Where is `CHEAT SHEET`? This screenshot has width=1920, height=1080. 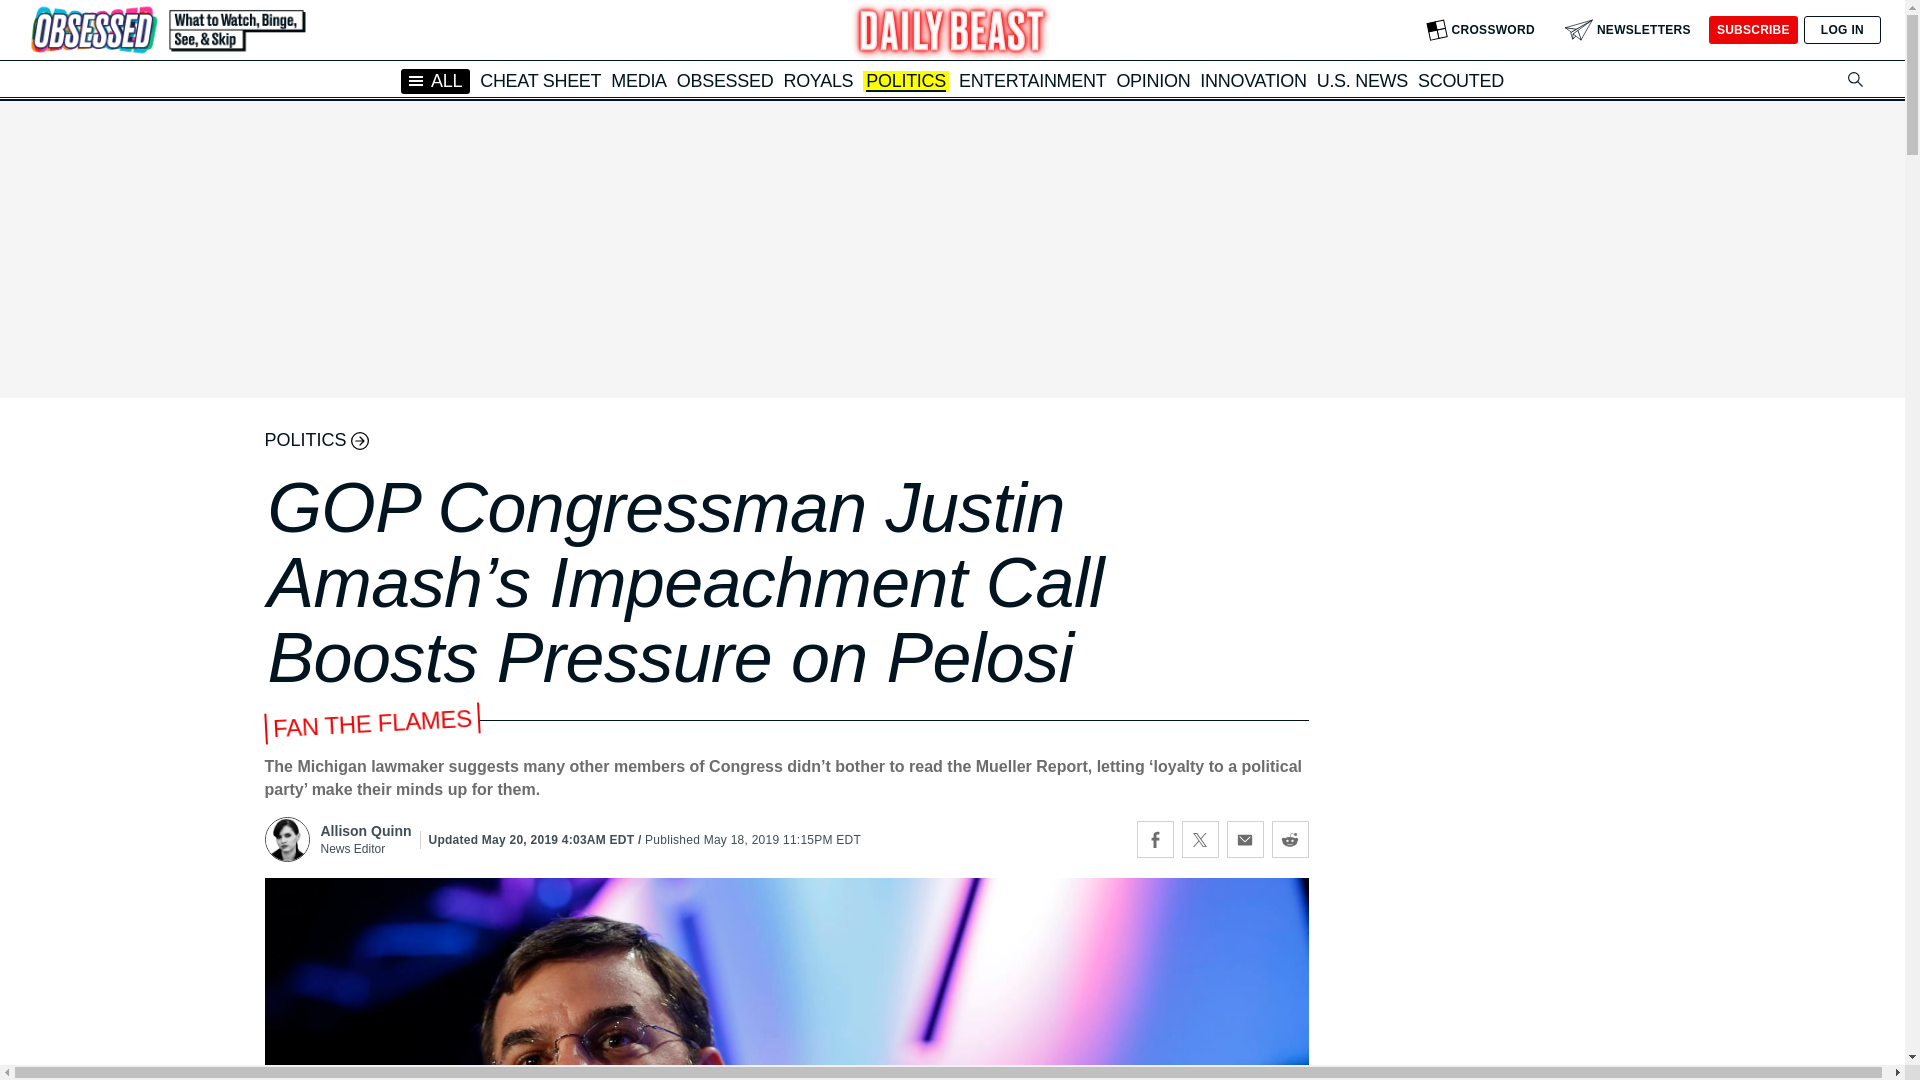 CHEAT SHEET is located at coordinates (540, 80).